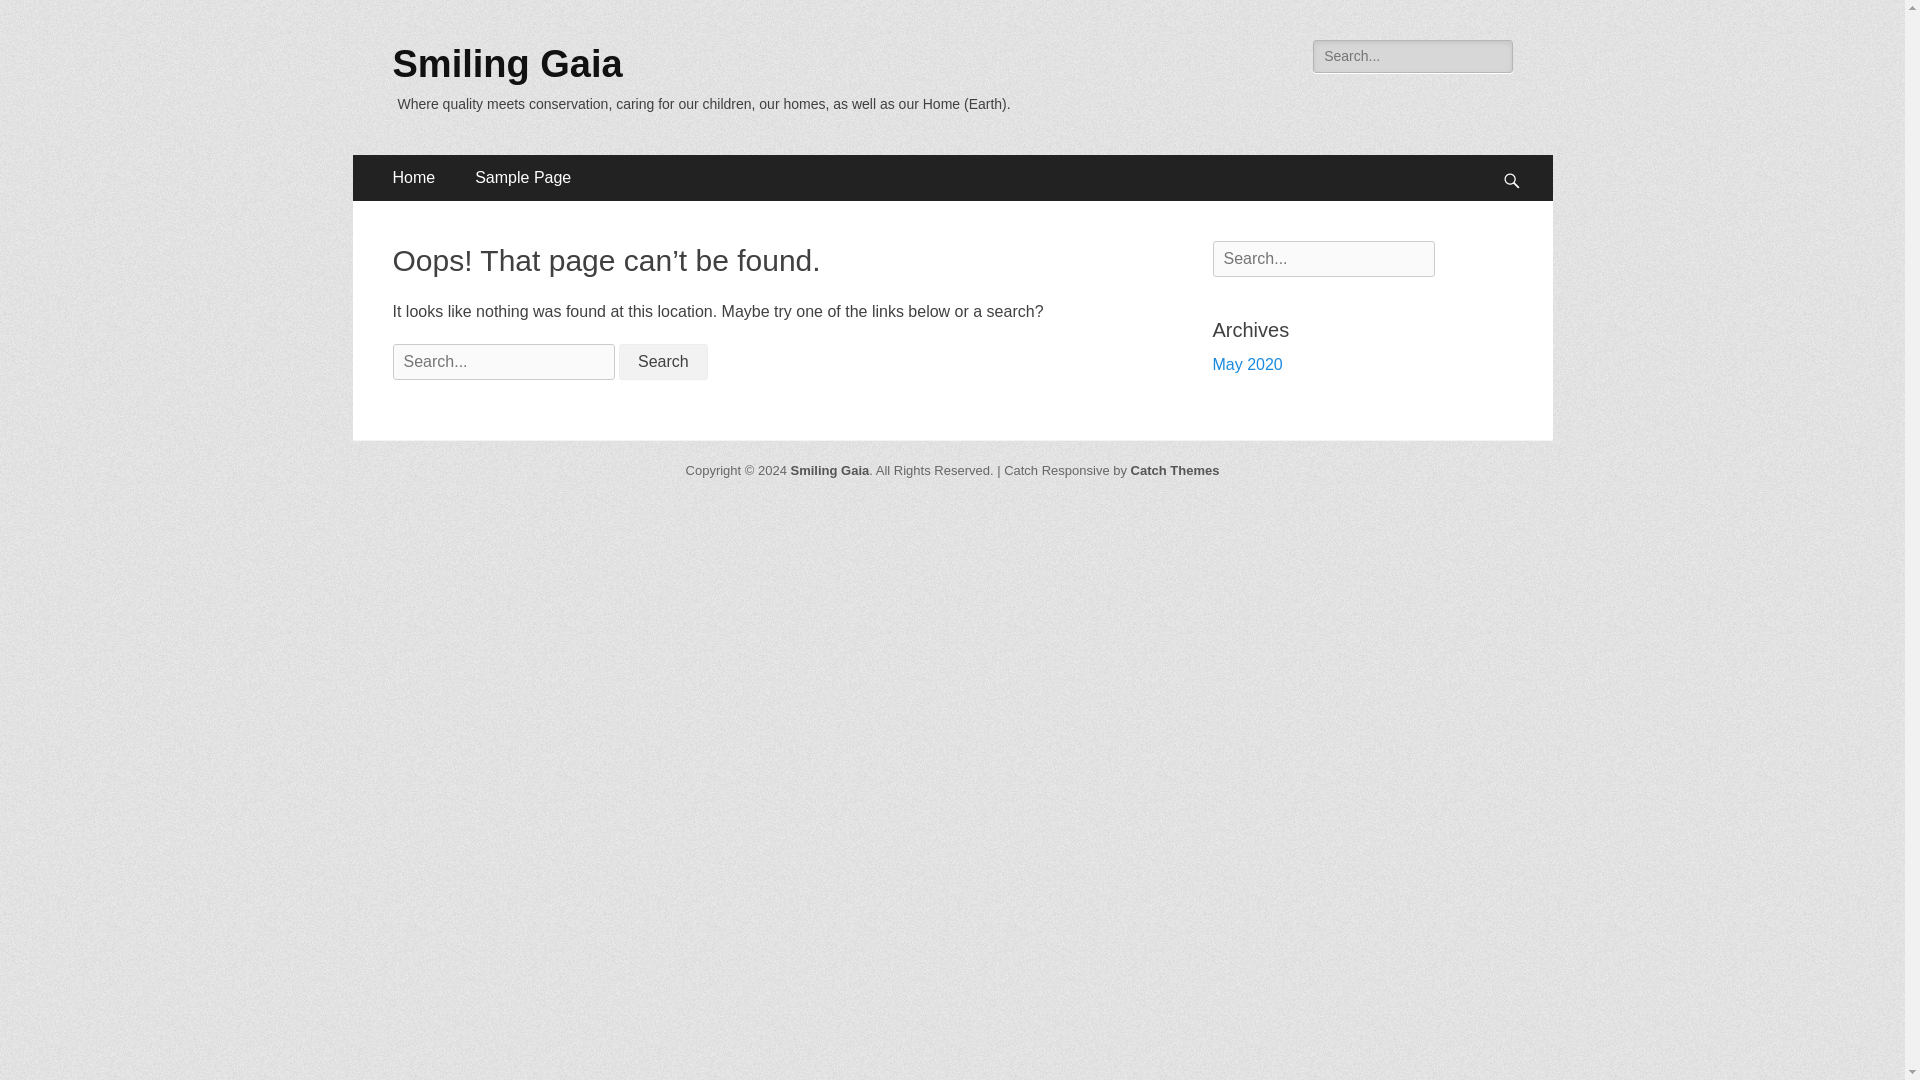 The width and height of the screenshot is (1920, 1080). I want to click on Search for:, so click(1412, 56).